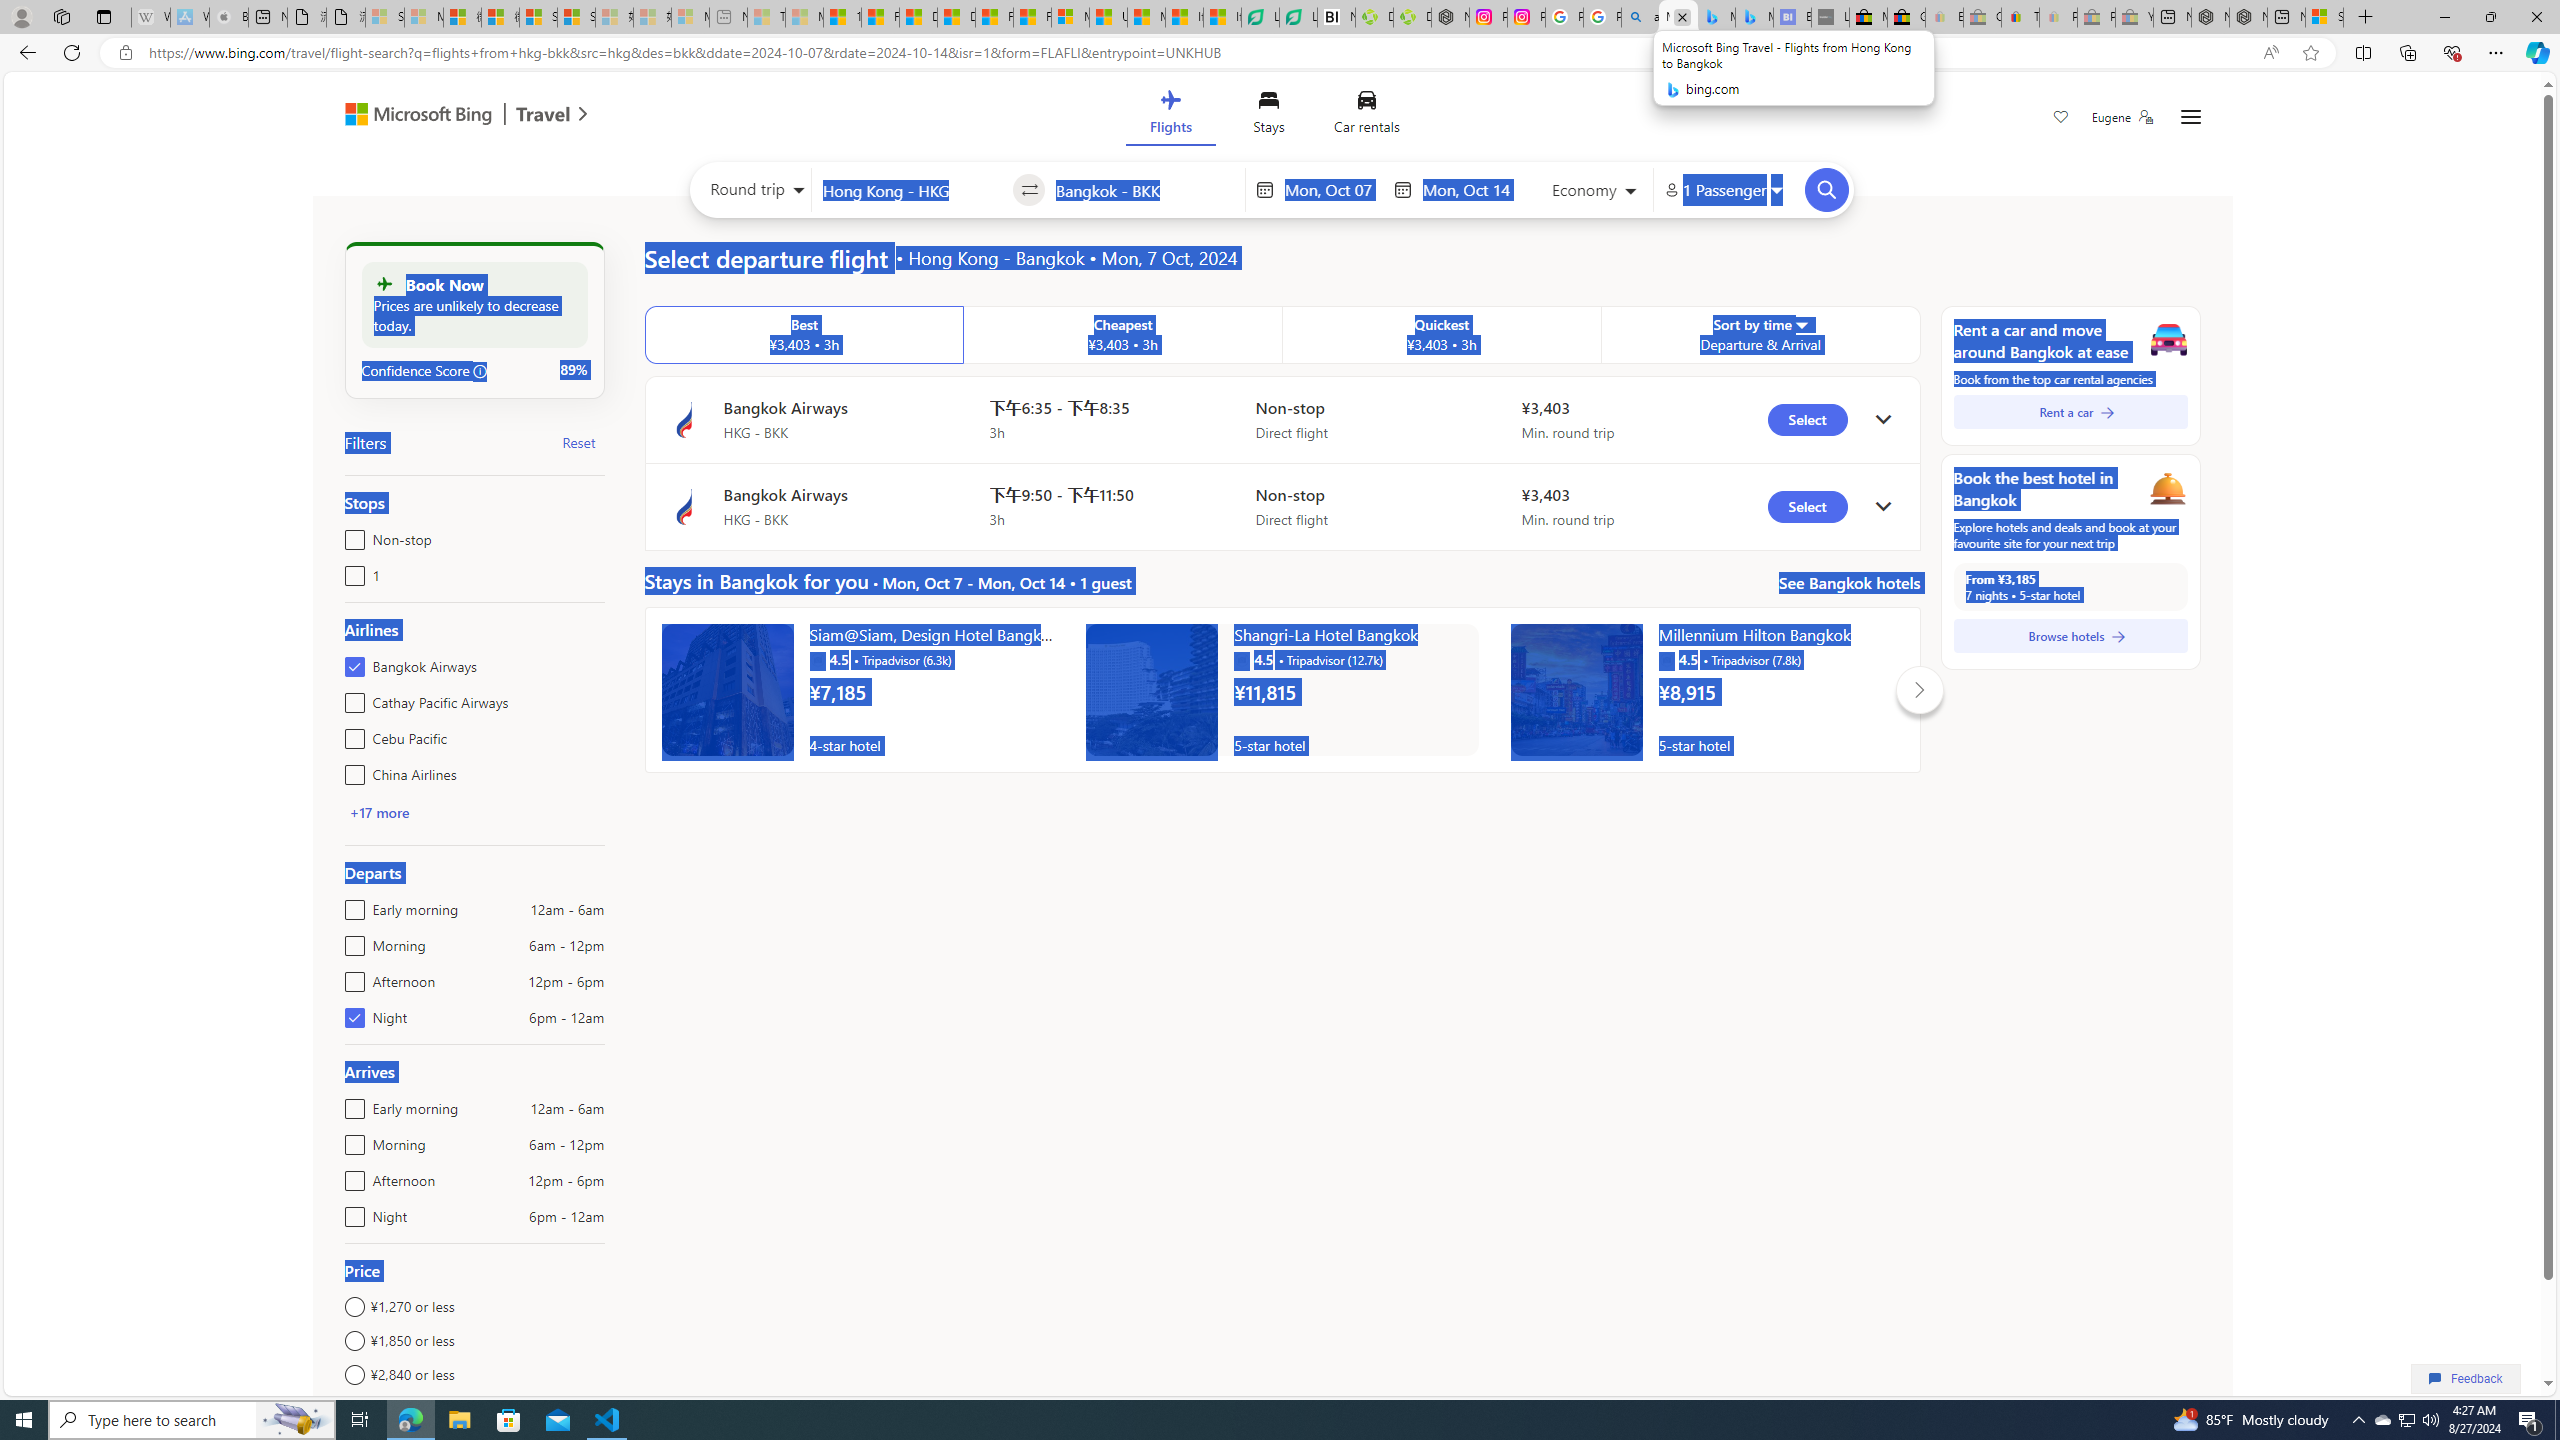 The height and width of the screenshot is (1440, 2560). What do you see at coordinates (445, 116) in the screenshot?
I see `Microsoft Bing Travel` at bounding box center [445, 116].